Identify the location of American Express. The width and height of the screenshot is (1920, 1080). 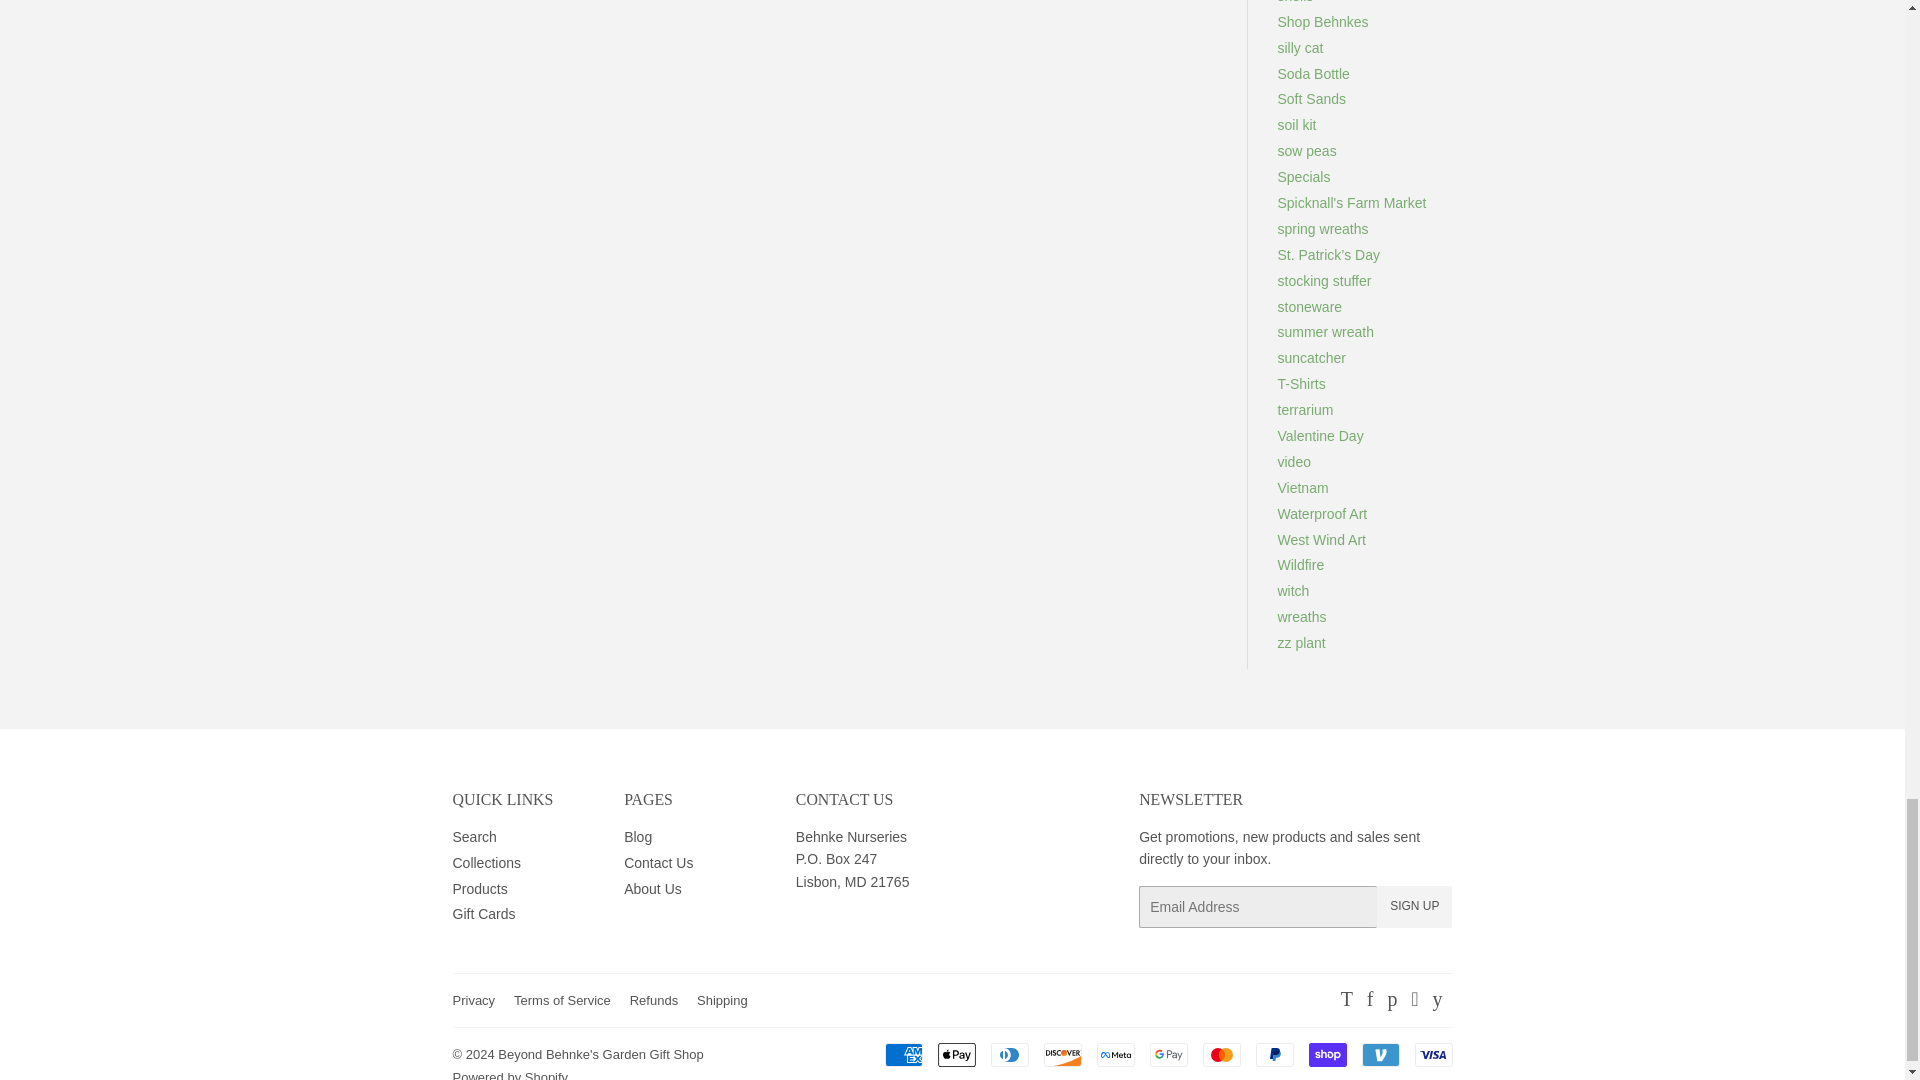
(902, 1055).